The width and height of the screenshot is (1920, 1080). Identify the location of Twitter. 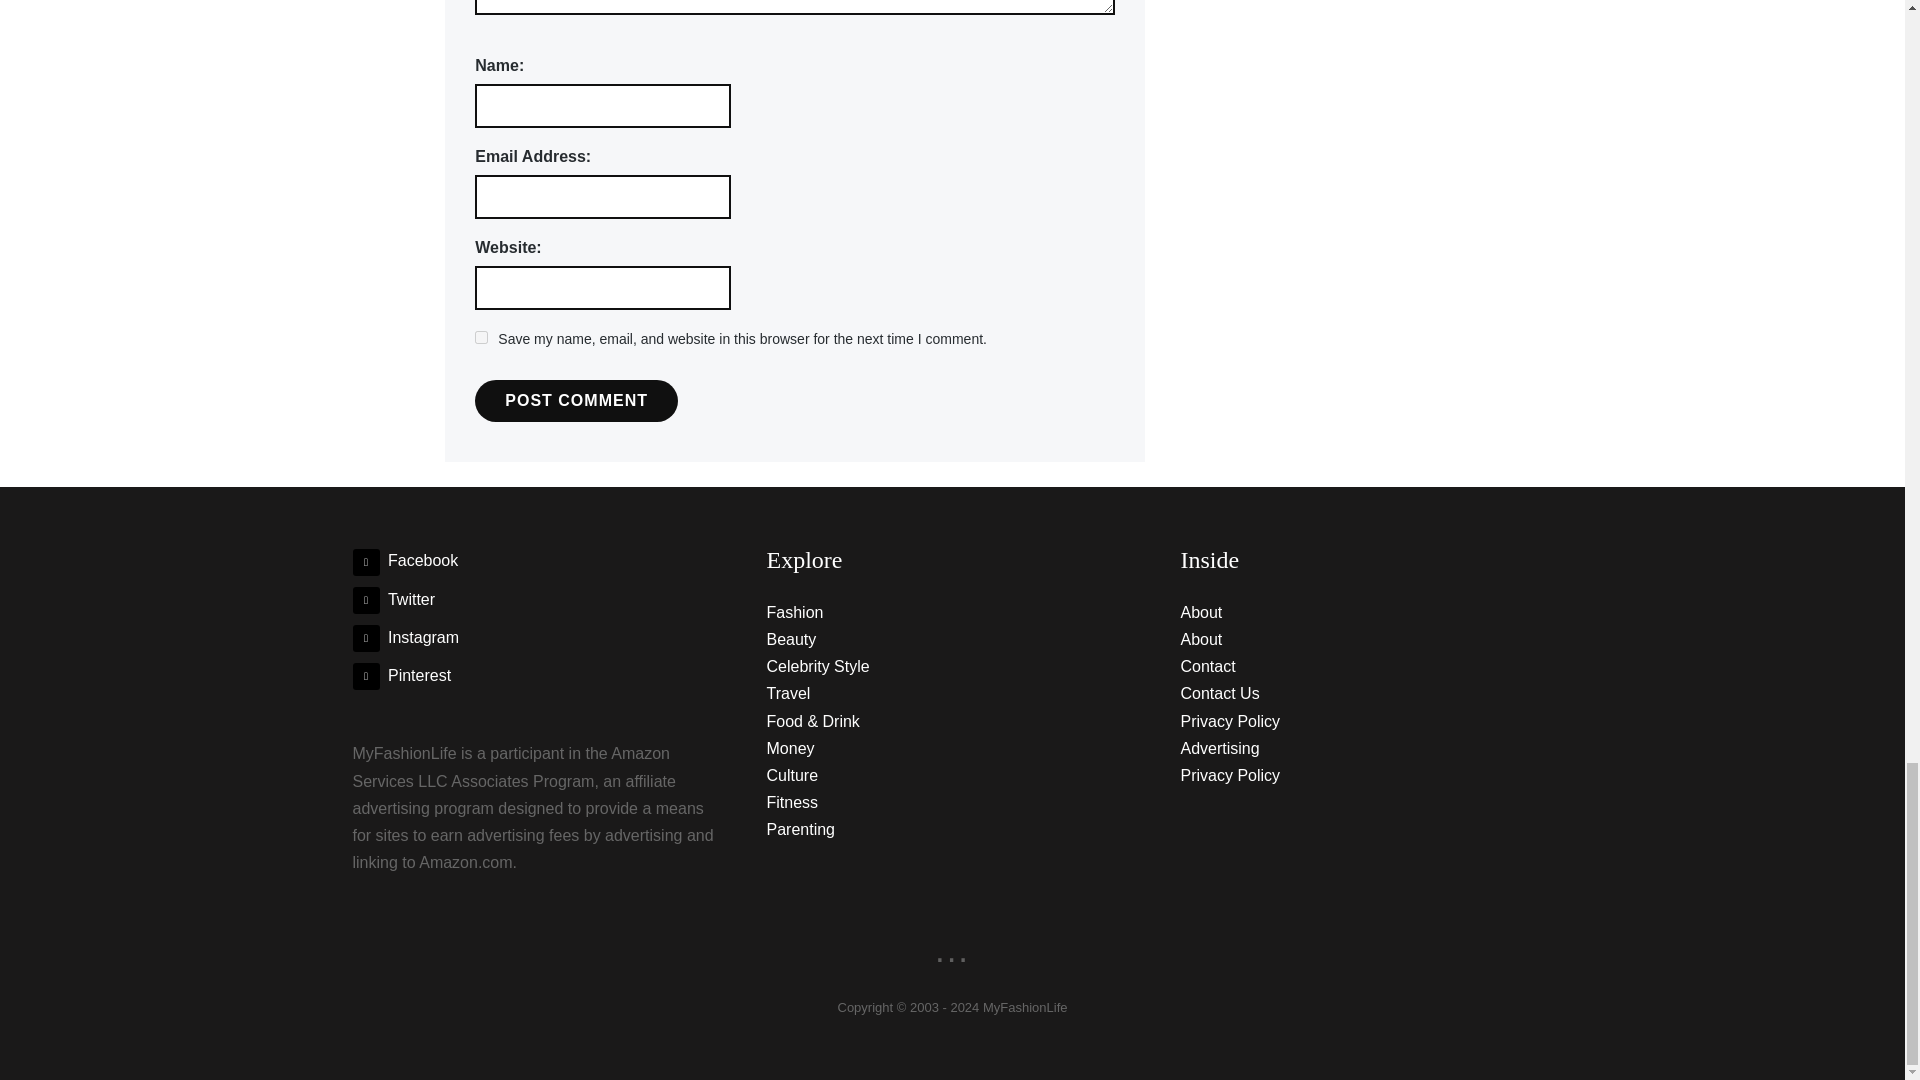
(393, 599).